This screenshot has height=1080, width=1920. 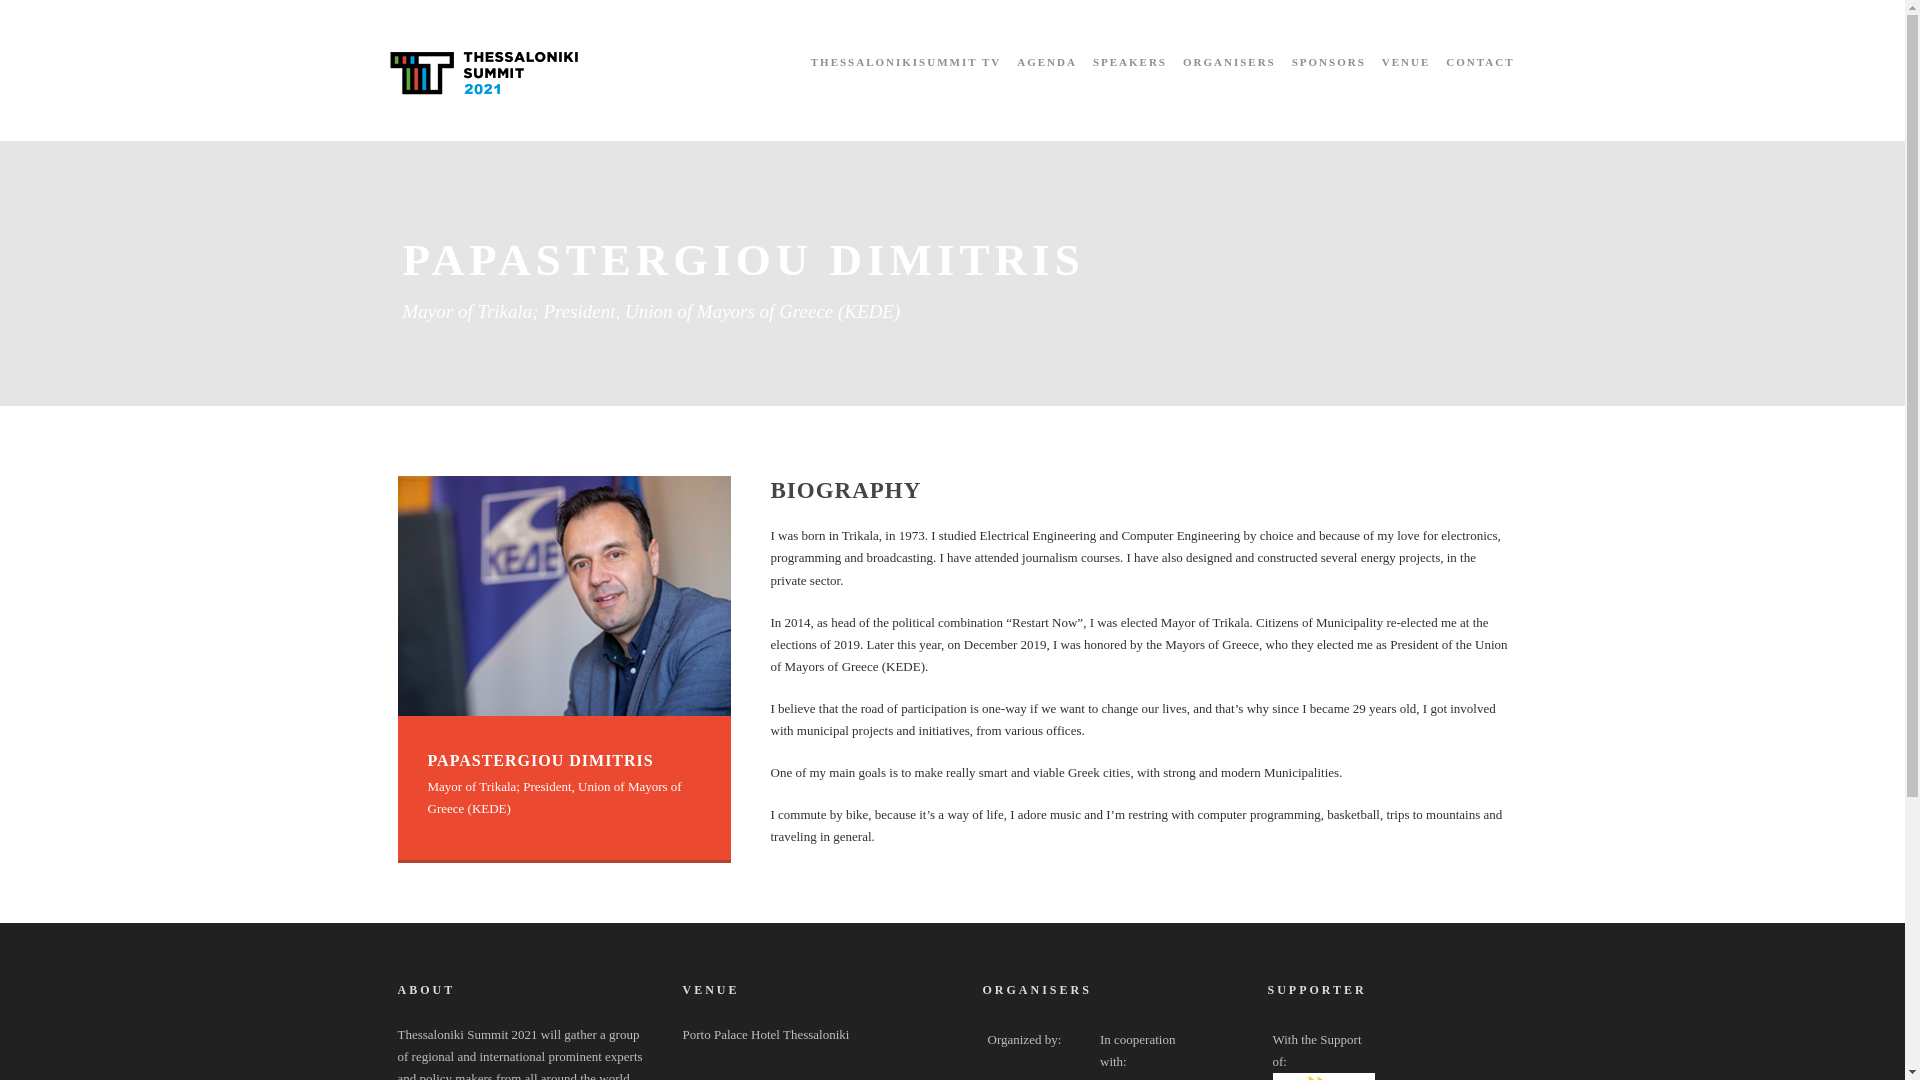 I want to click on SPEAKERS, so click(x=1130, y=81).